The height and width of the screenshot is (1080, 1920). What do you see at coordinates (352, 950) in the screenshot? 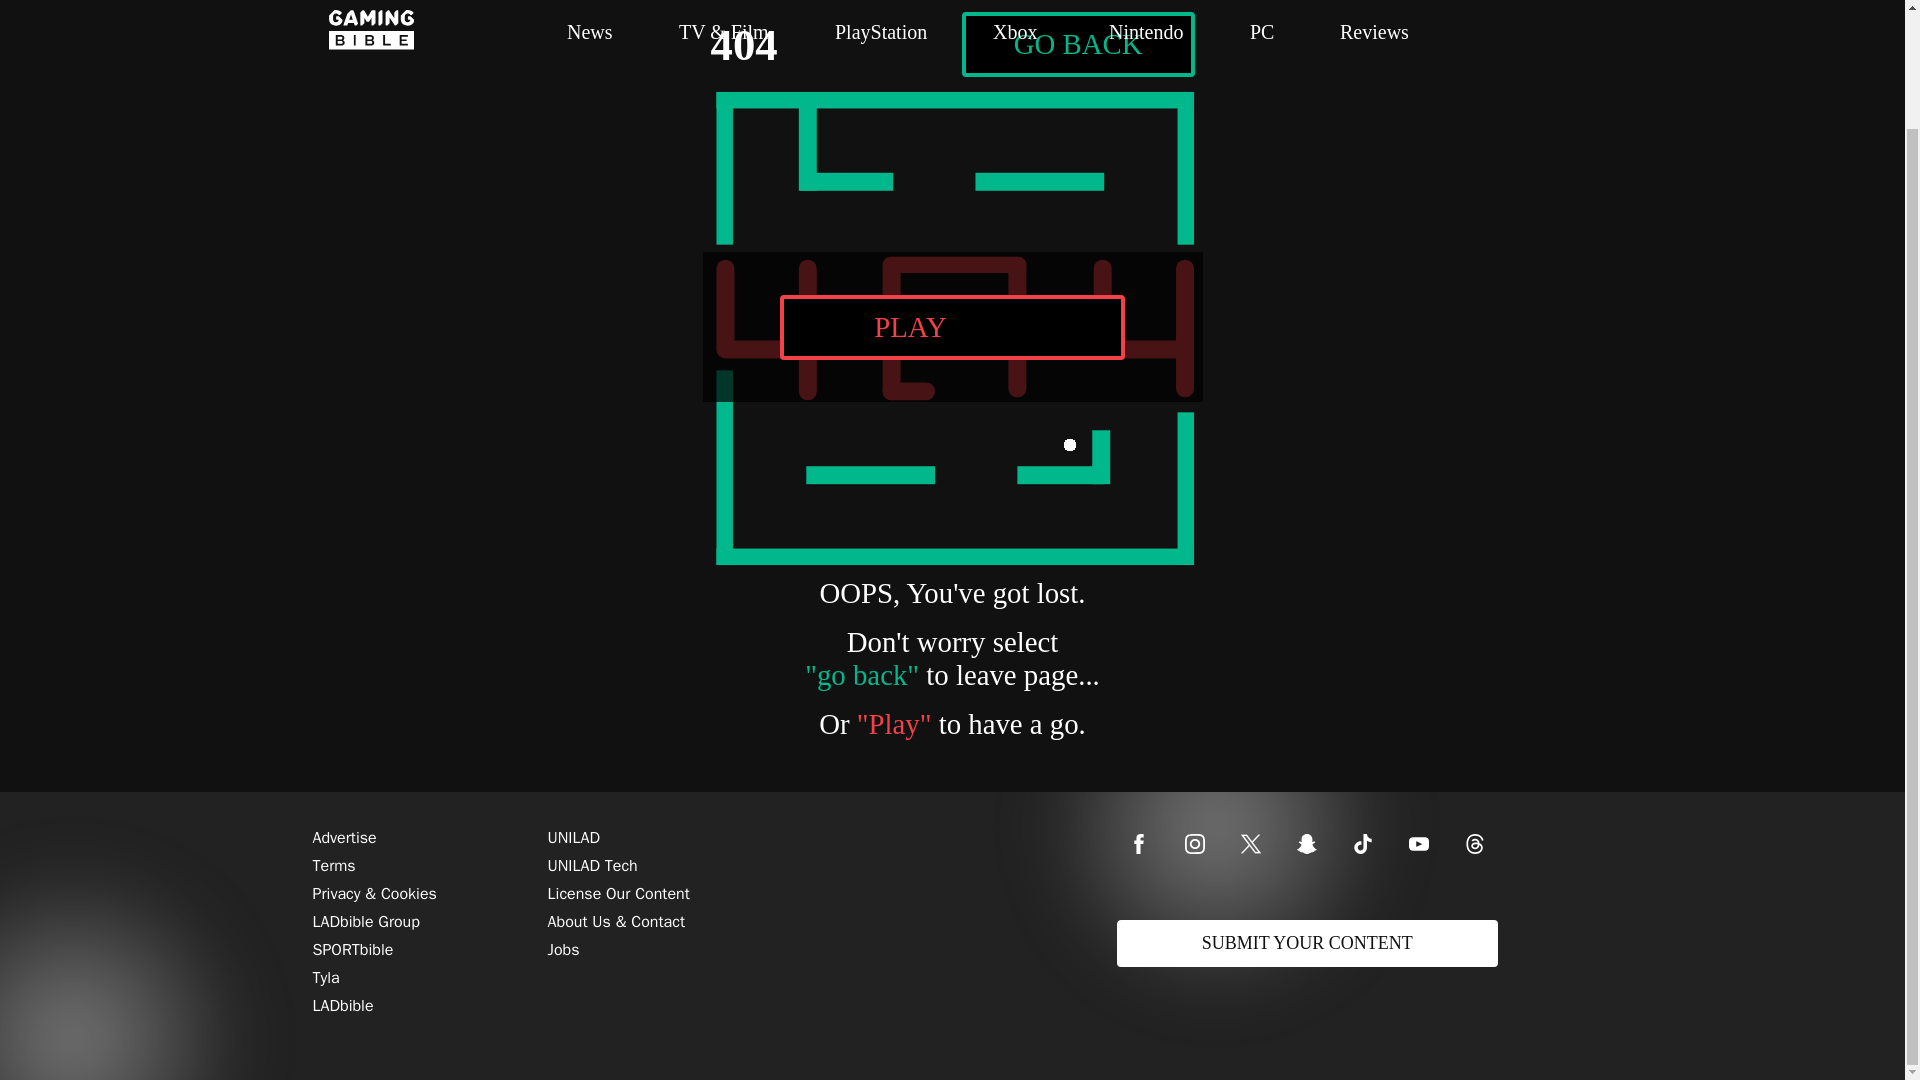
I see `Tyla` at bounding box center [352, 950].